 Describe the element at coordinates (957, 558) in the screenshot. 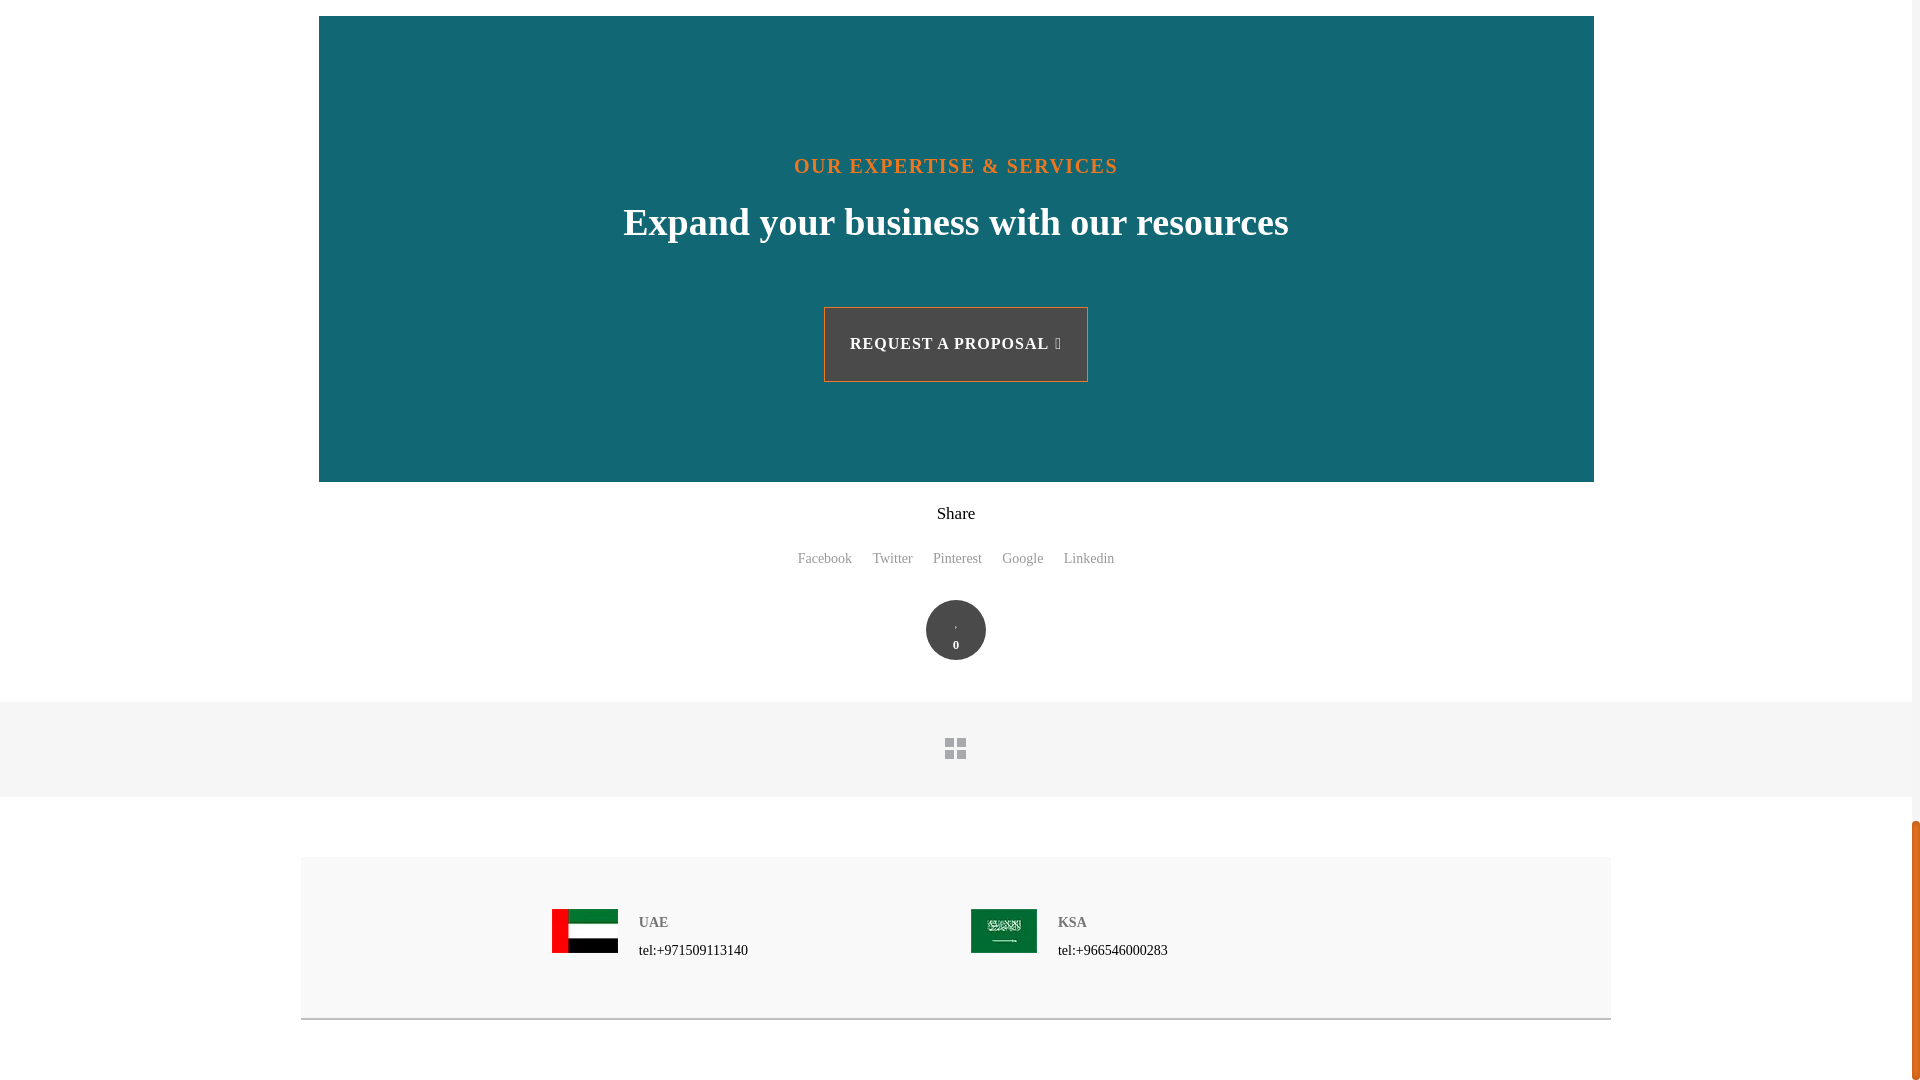

I see `Pinterest` at that location.